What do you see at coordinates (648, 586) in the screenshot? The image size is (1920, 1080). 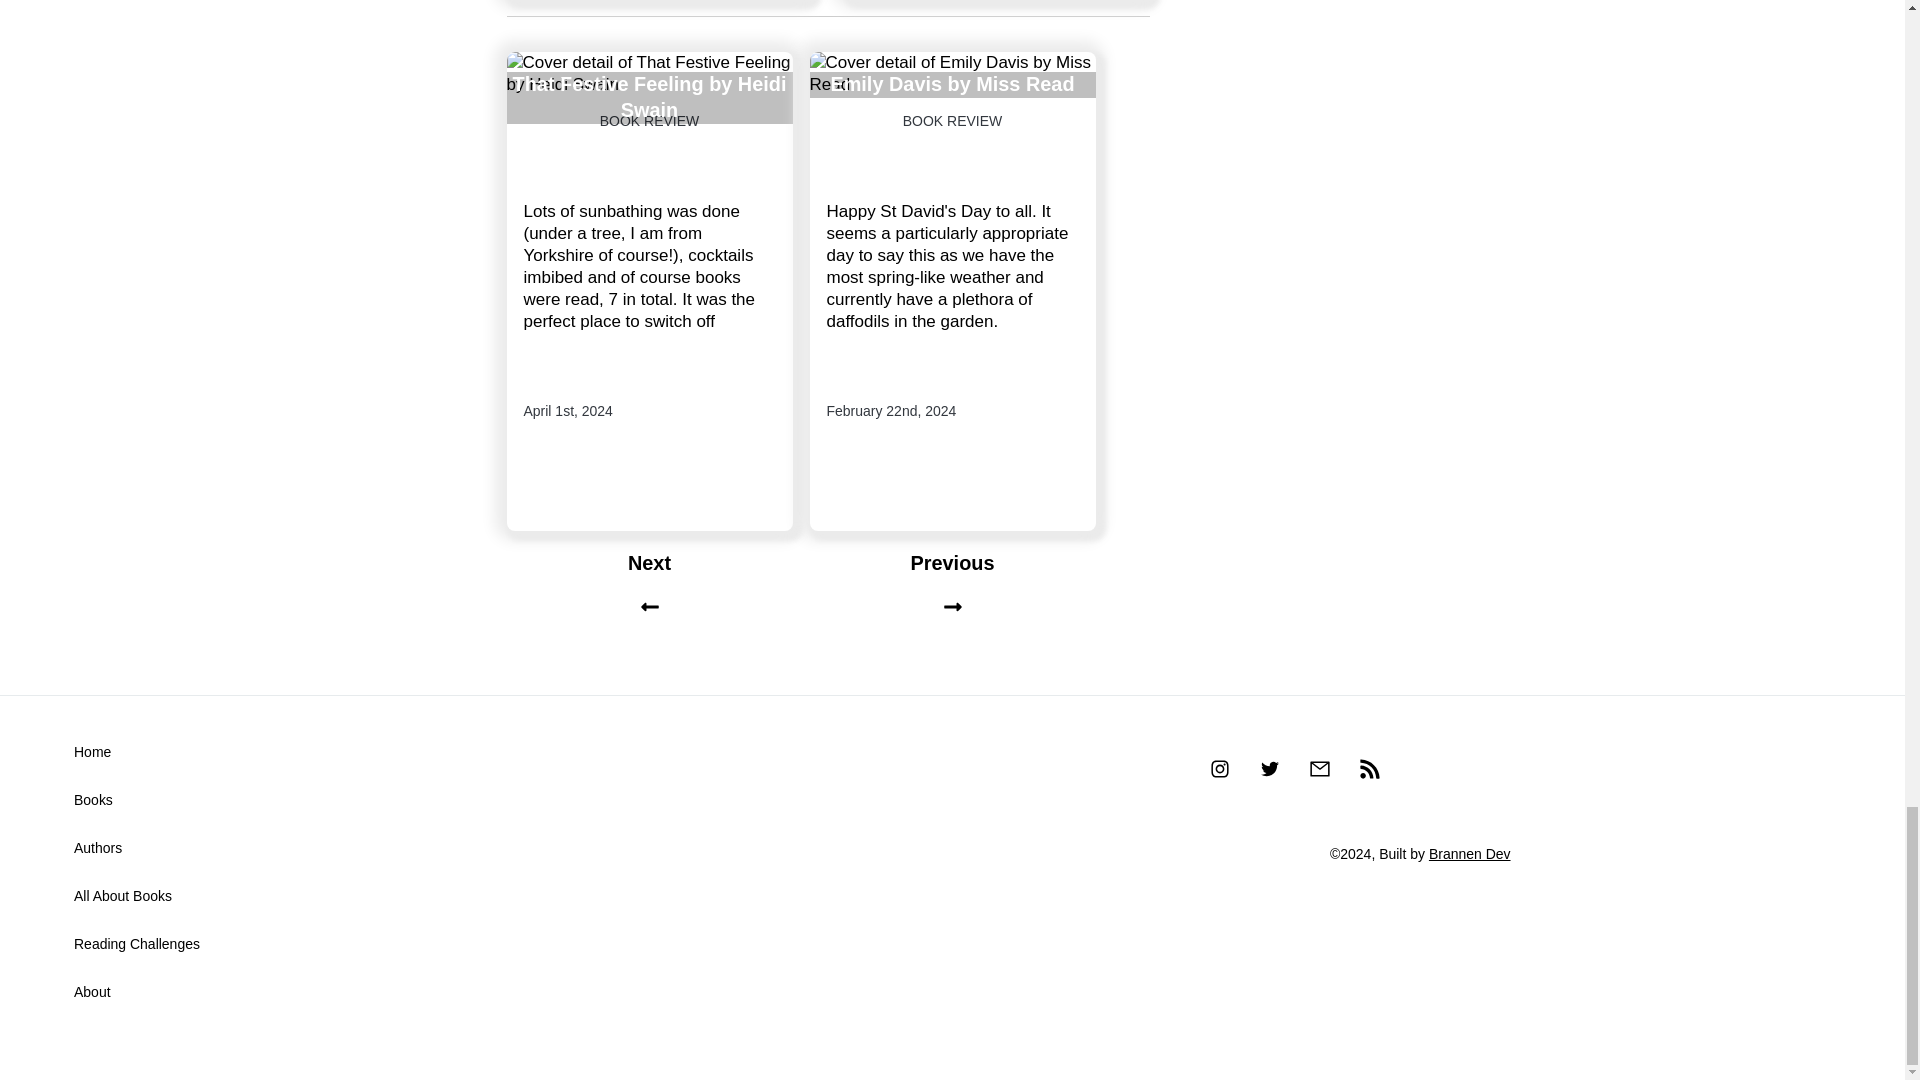 I see `Next` at bounding box center [648, 586].